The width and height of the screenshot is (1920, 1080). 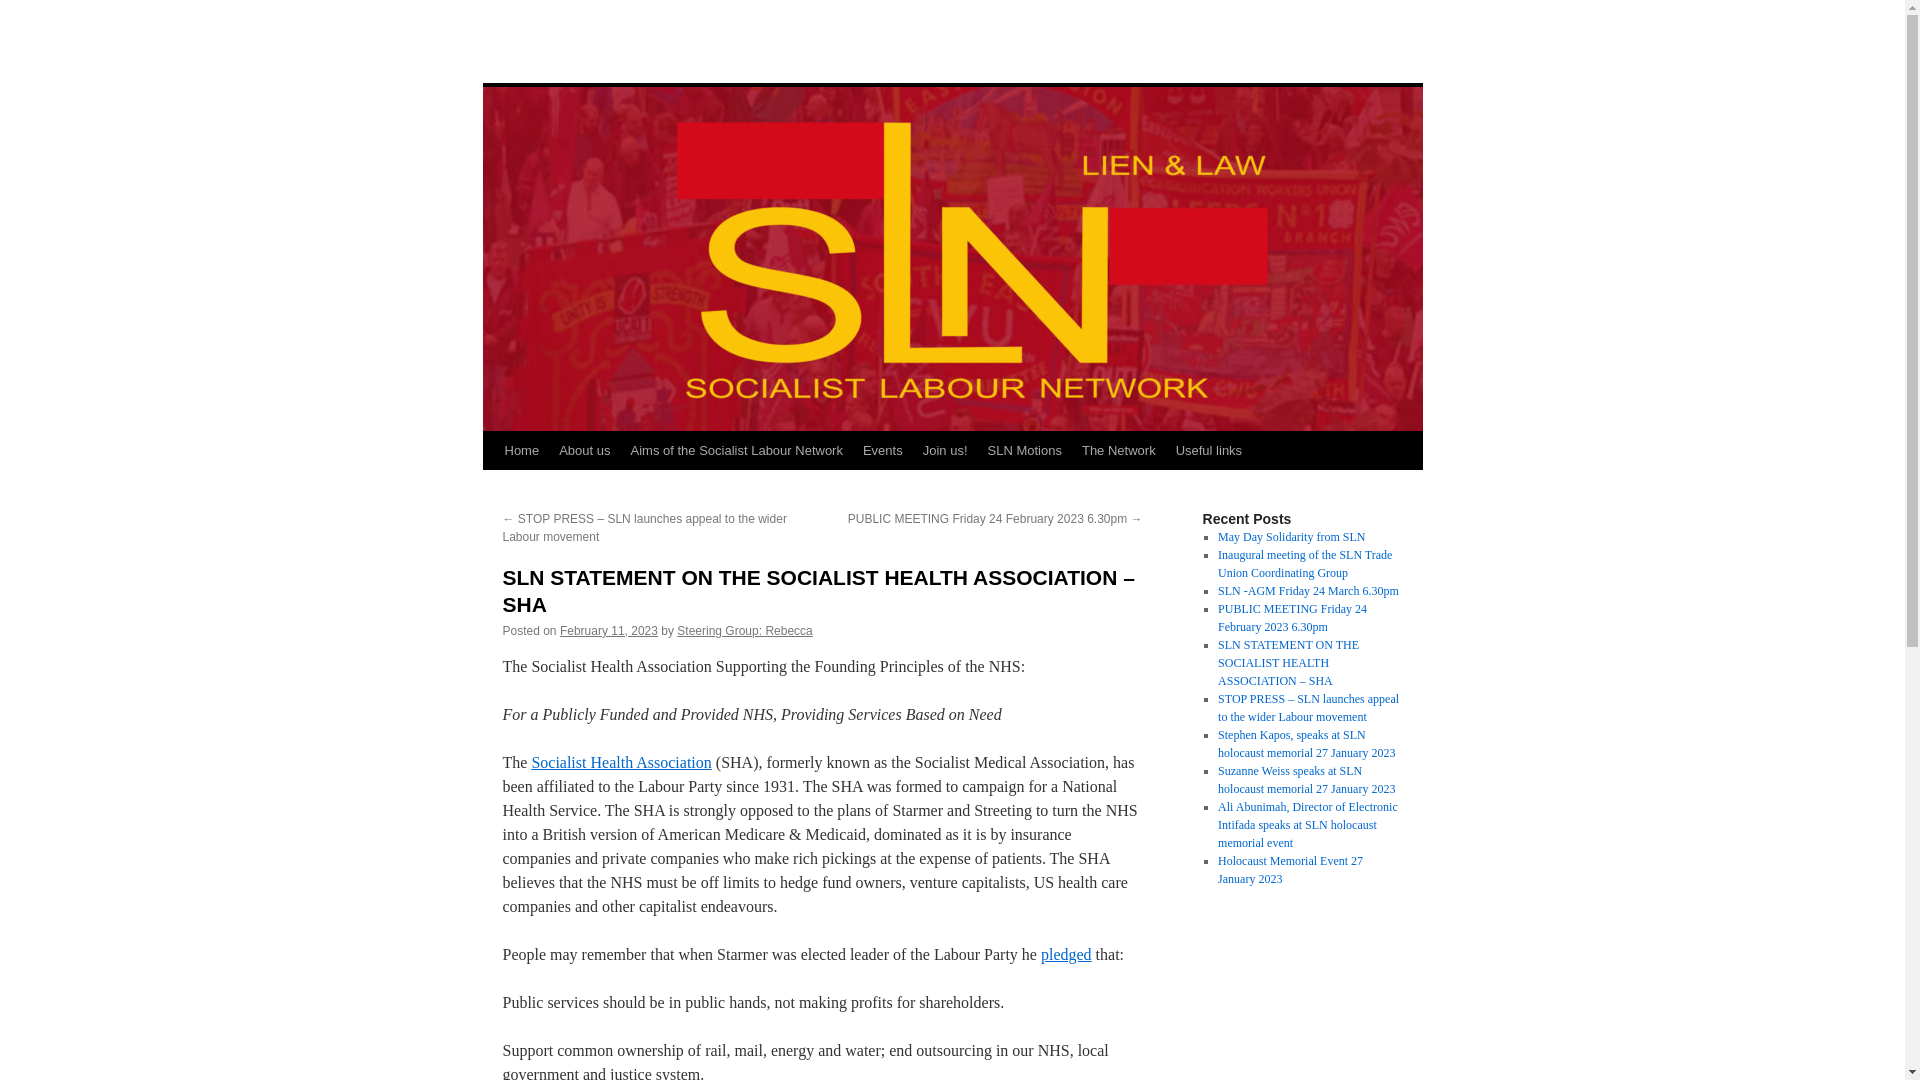 What do you see at coordinates (1118, 450) in the screenshot?
I see `The Network` at bounding box center [1118, 450].